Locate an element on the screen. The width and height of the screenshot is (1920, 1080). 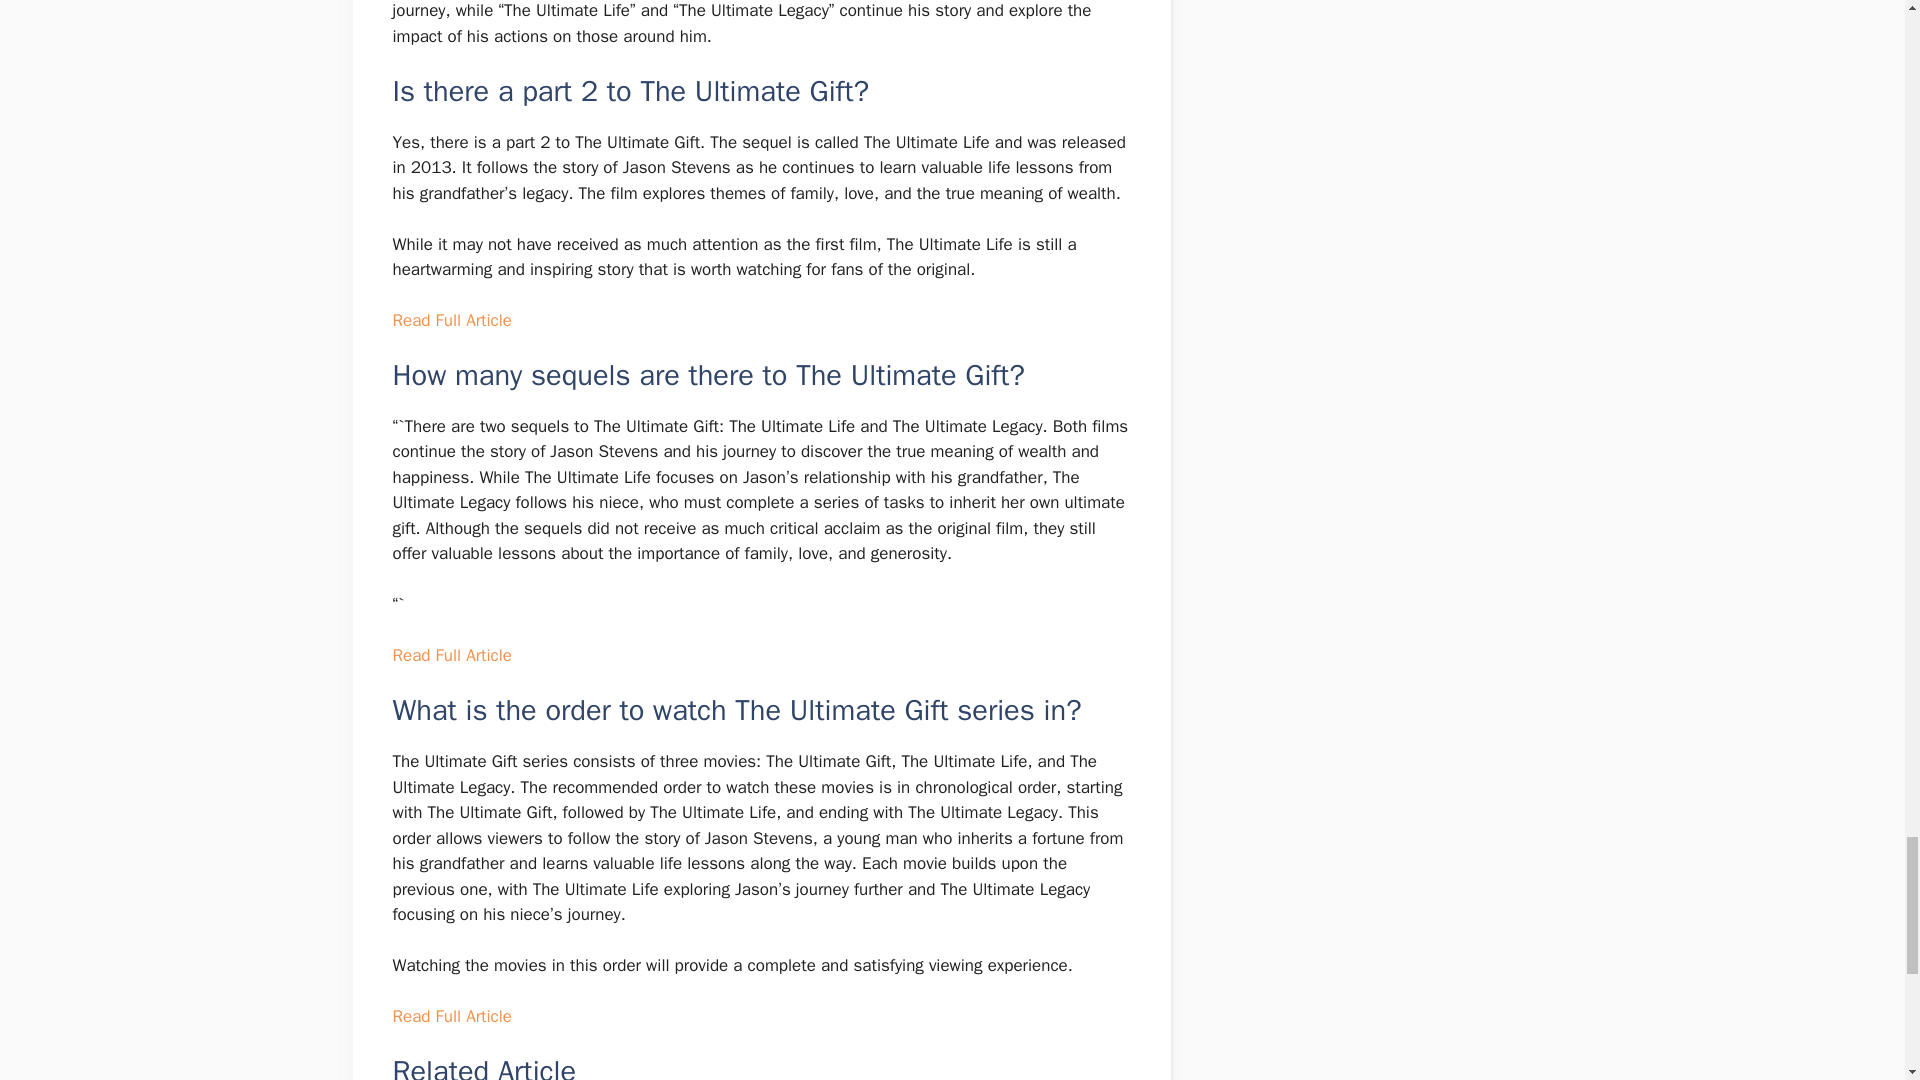
Read Full Article is located at coordinates (450, 655).